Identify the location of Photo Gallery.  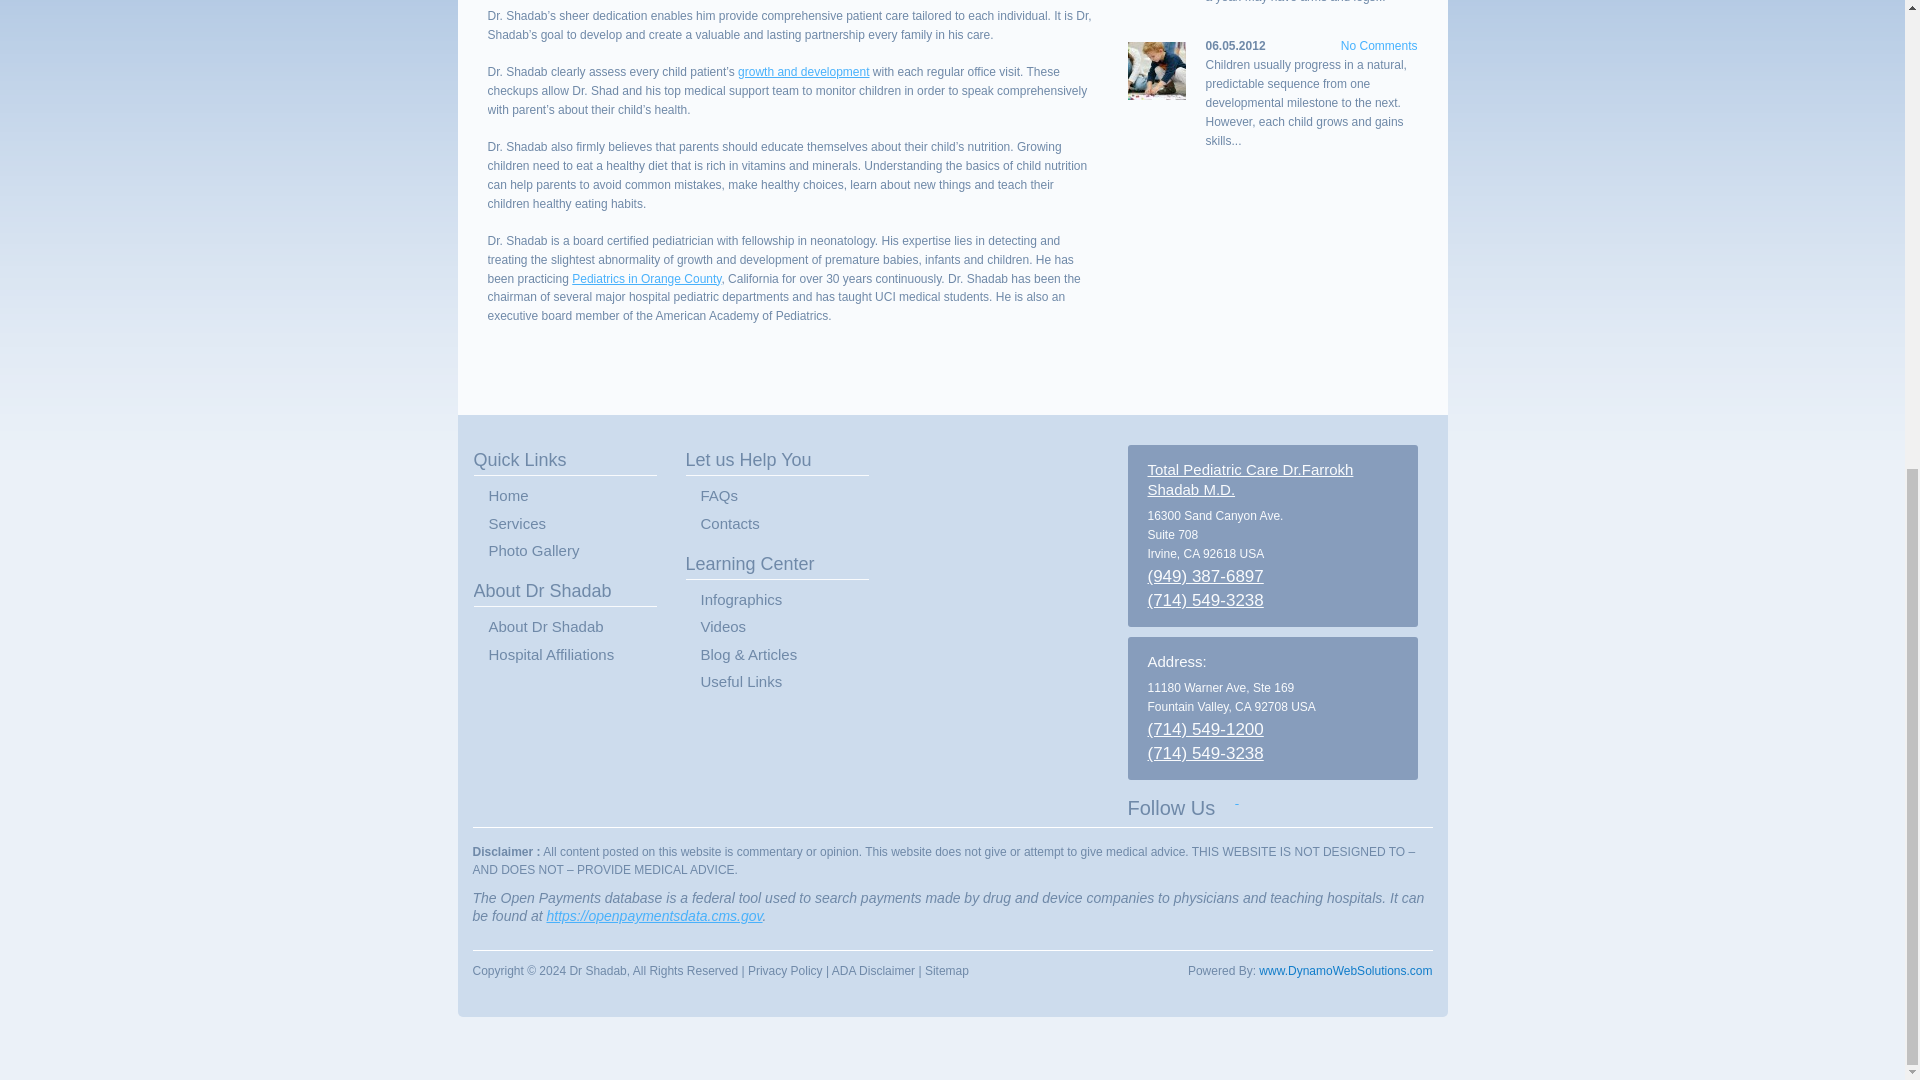
(578, 550).